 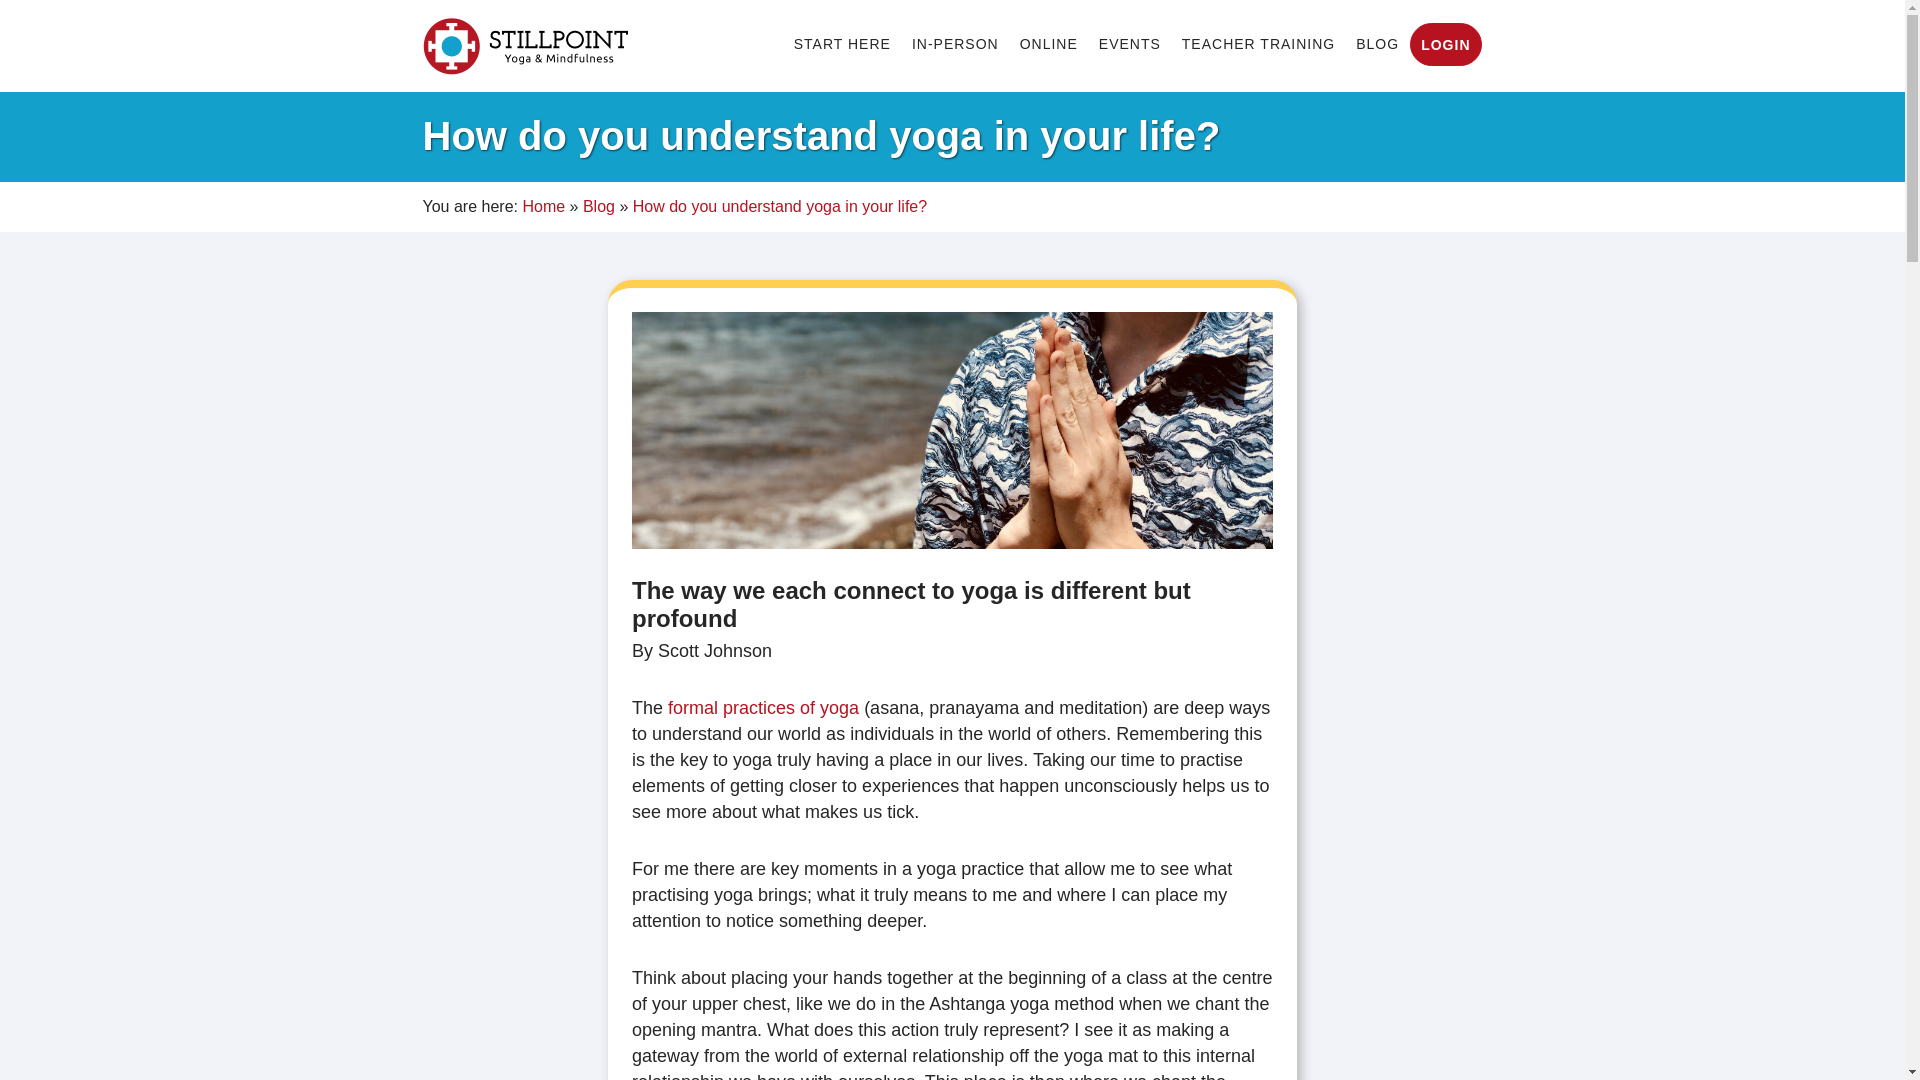 What do you see at coordinates (1130, 43) in the screenshot?
I see `EVENTS` at bounding box center [1130, 43].